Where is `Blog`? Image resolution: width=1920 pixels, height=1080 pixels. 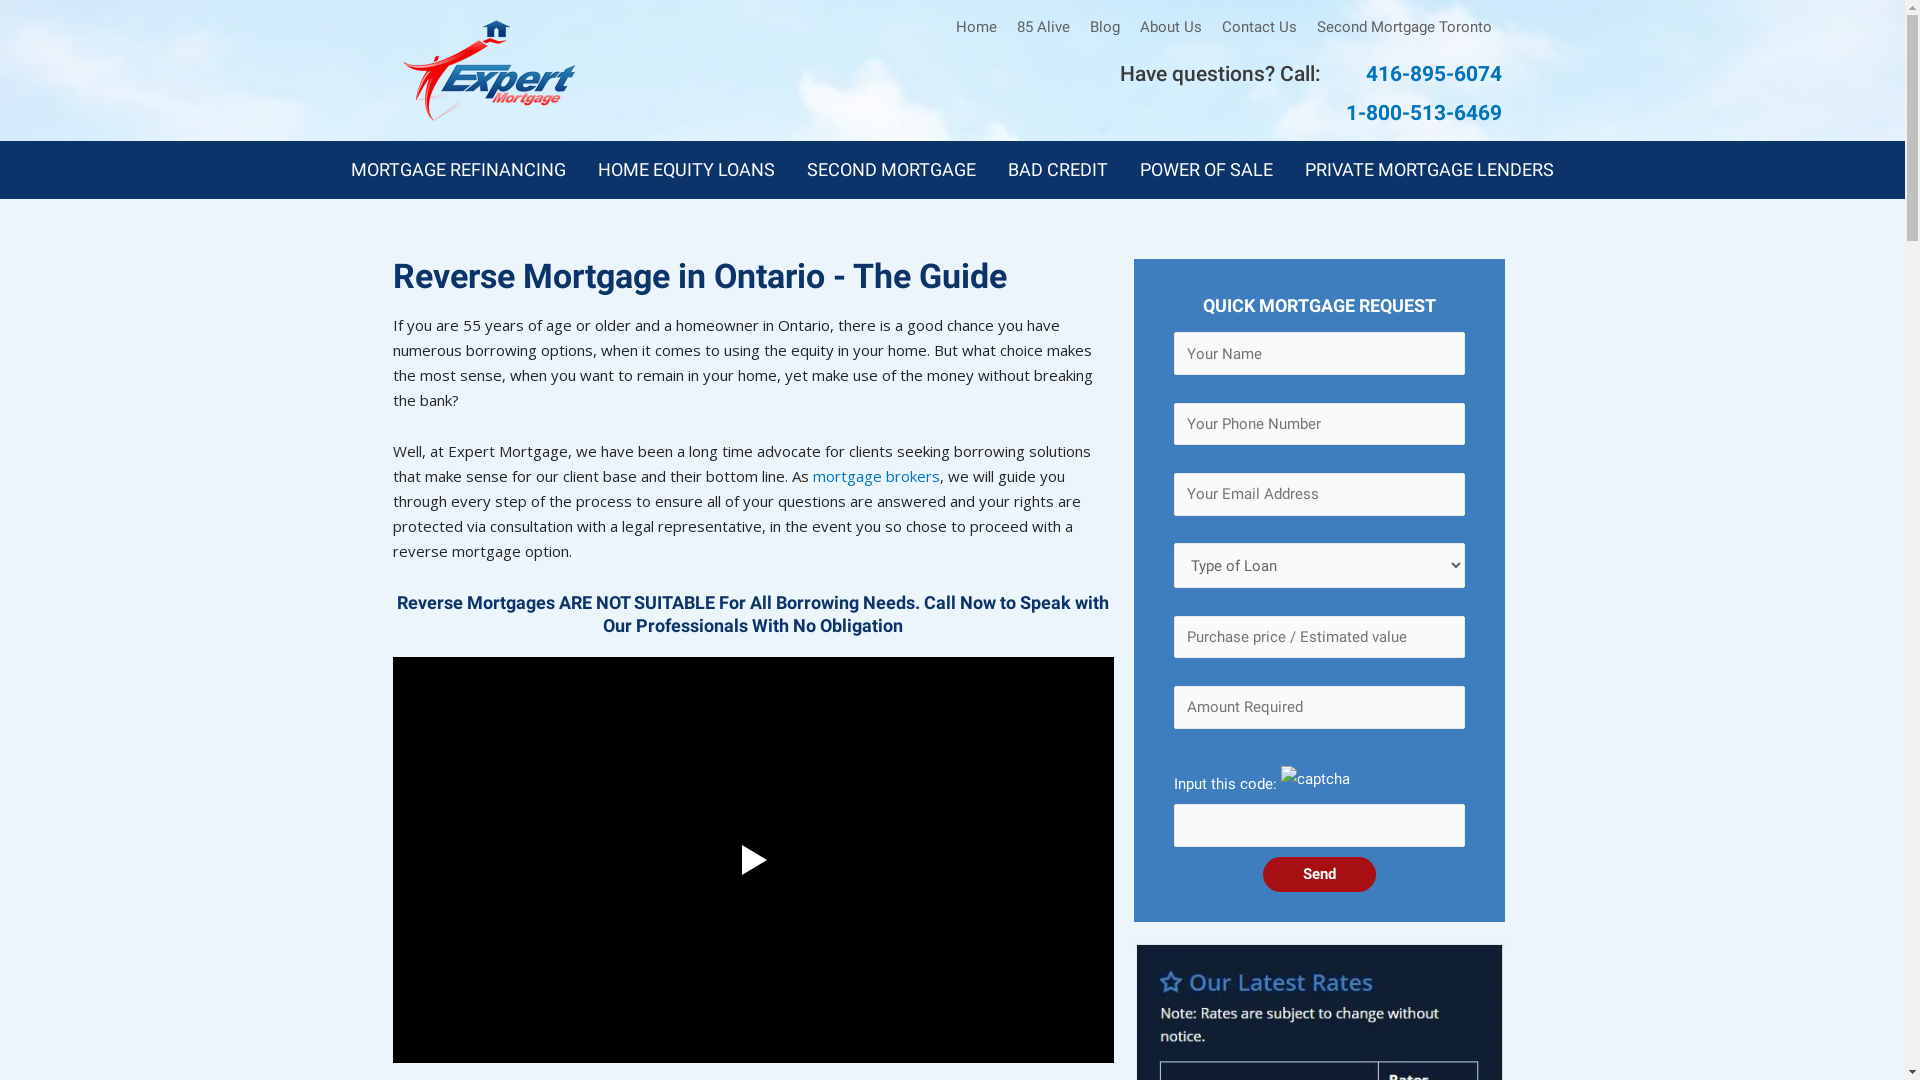
Blog is located at coordinates (1105, 28).